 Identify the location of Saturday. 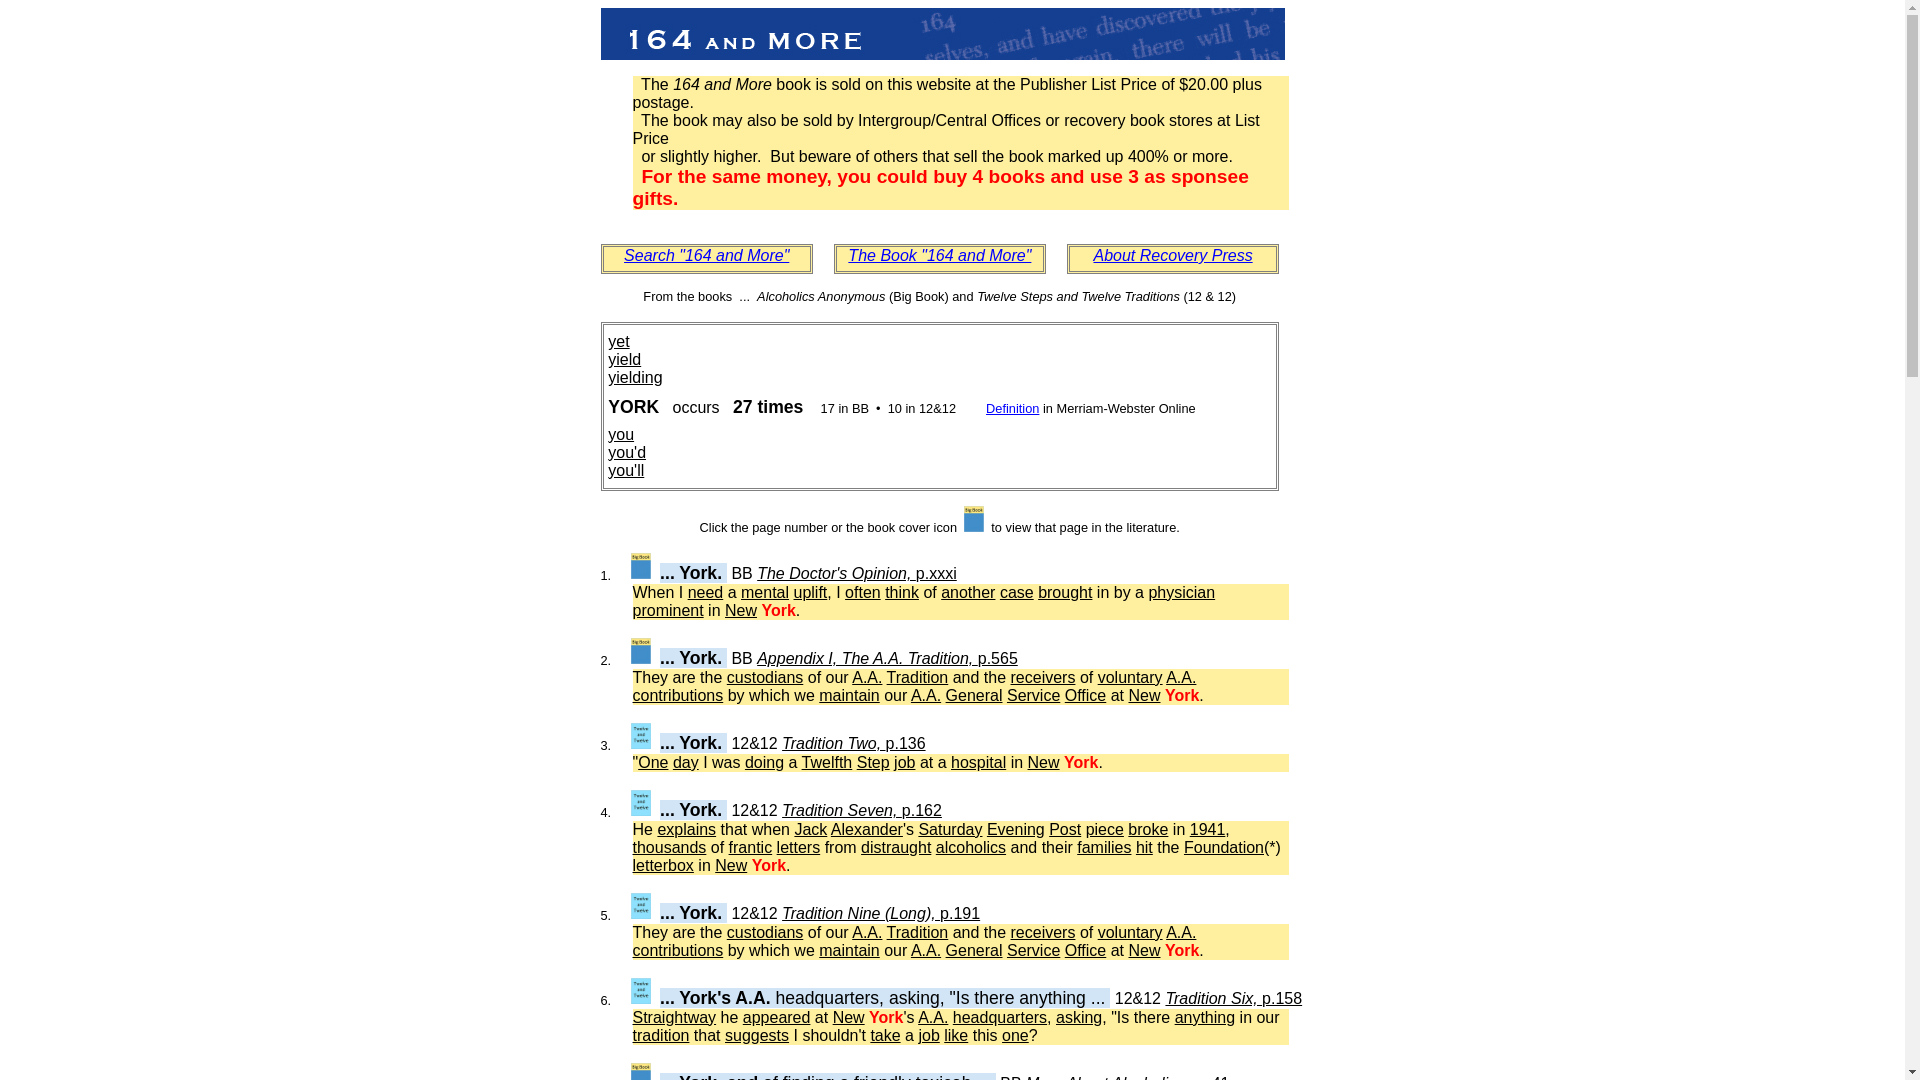
(950, 830).